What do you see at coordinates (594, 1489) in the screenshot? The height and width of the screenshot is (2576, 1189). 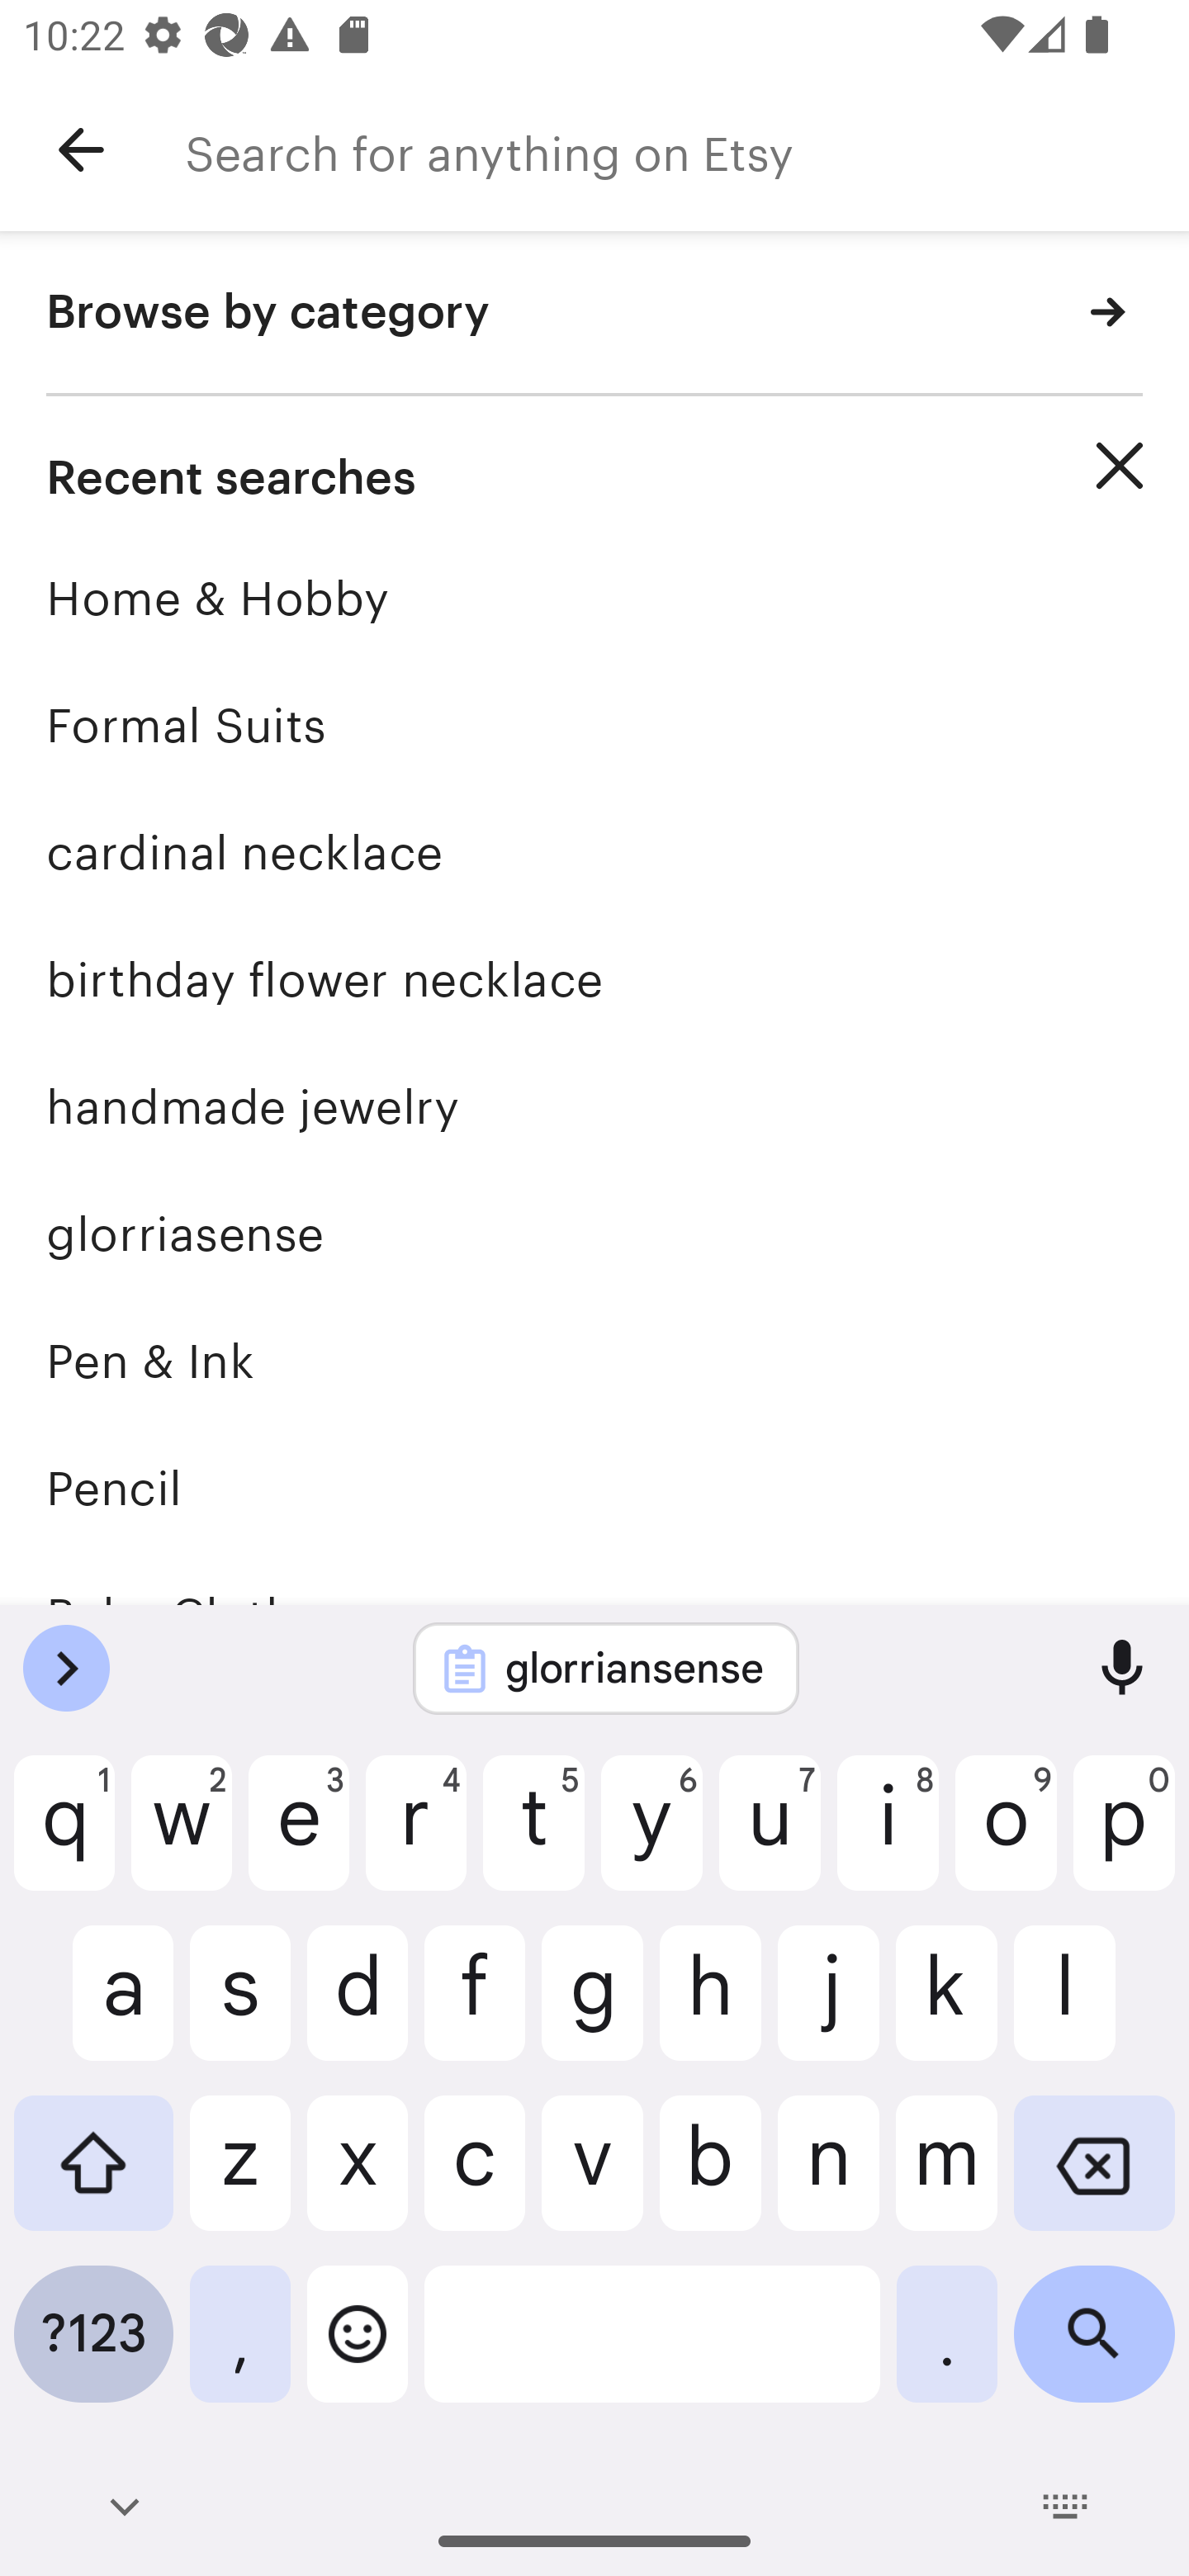 I see `Pencil` at bounding box center [594, 1489].